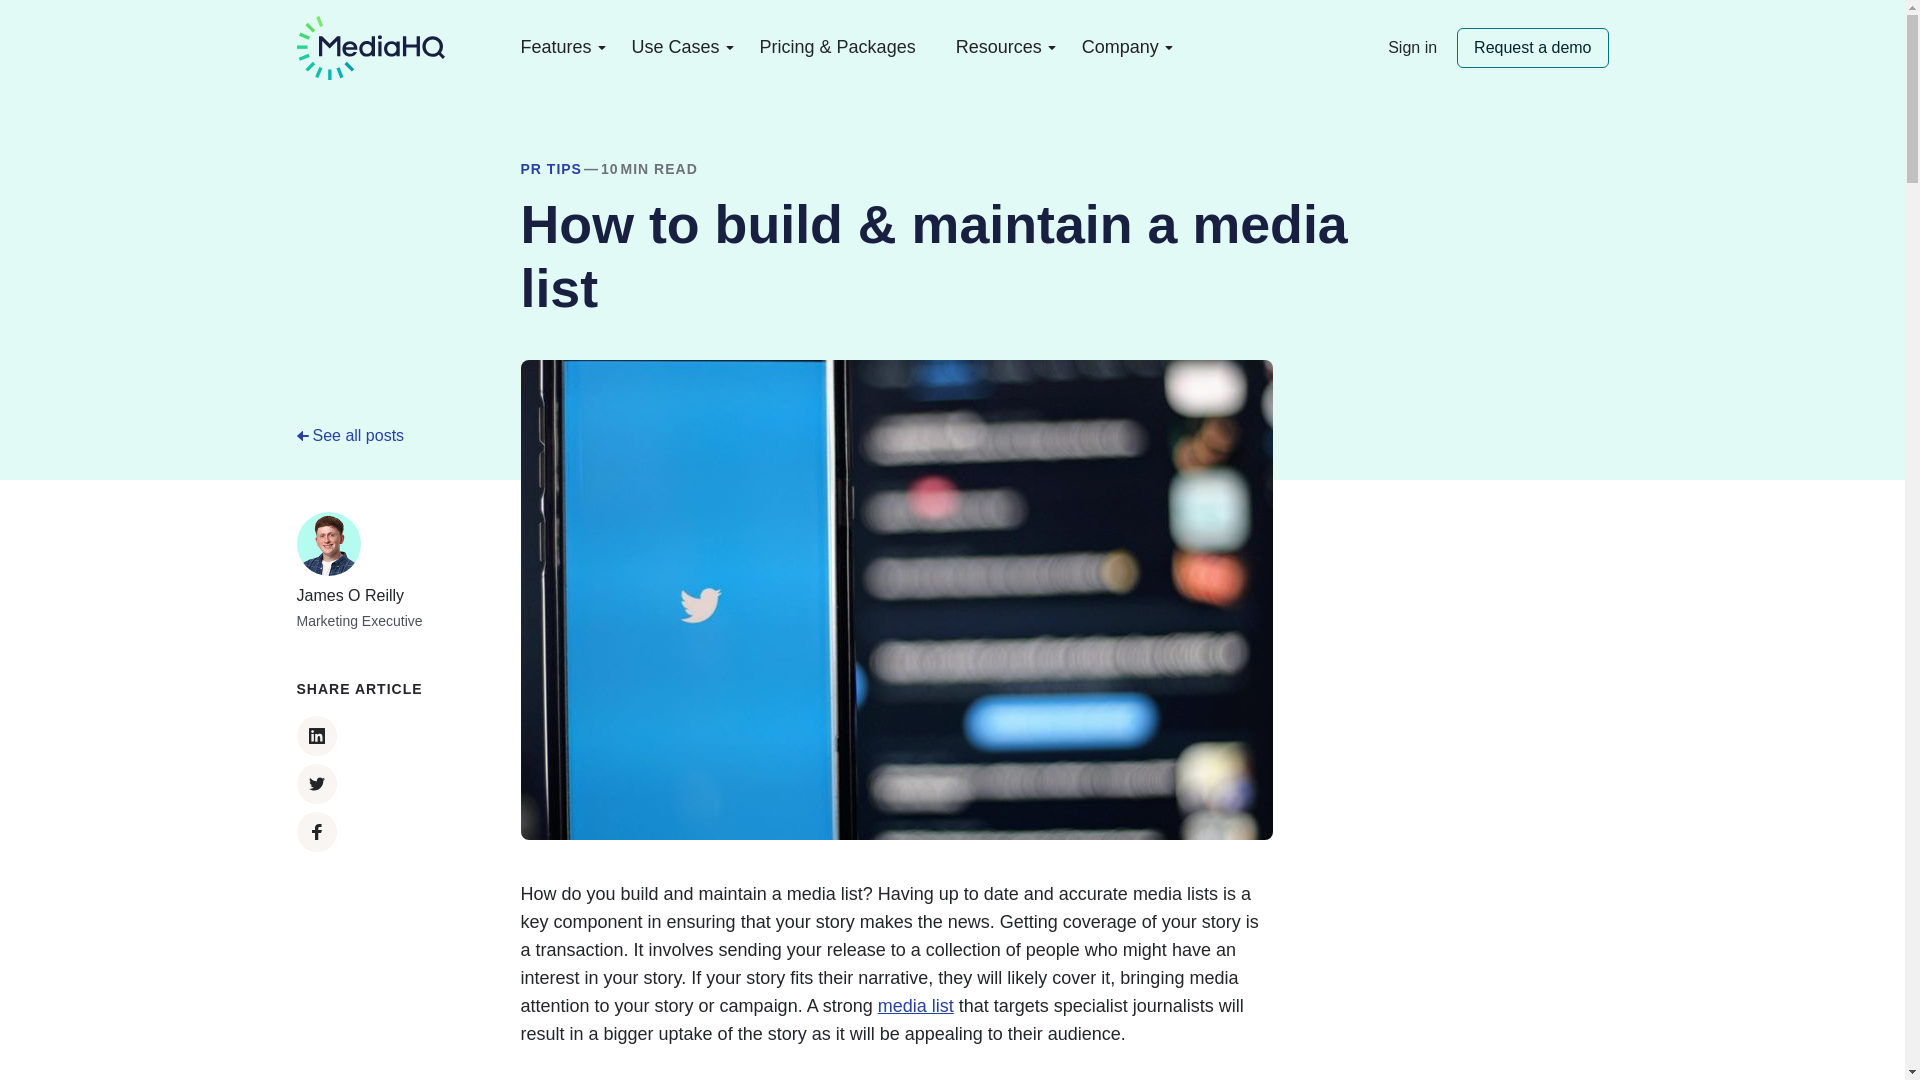 The width and height of the screenshot is (1920, 1080). Describe the element at coordinates (1412, 48) in the screenshot. I see `Sign in` at that location.